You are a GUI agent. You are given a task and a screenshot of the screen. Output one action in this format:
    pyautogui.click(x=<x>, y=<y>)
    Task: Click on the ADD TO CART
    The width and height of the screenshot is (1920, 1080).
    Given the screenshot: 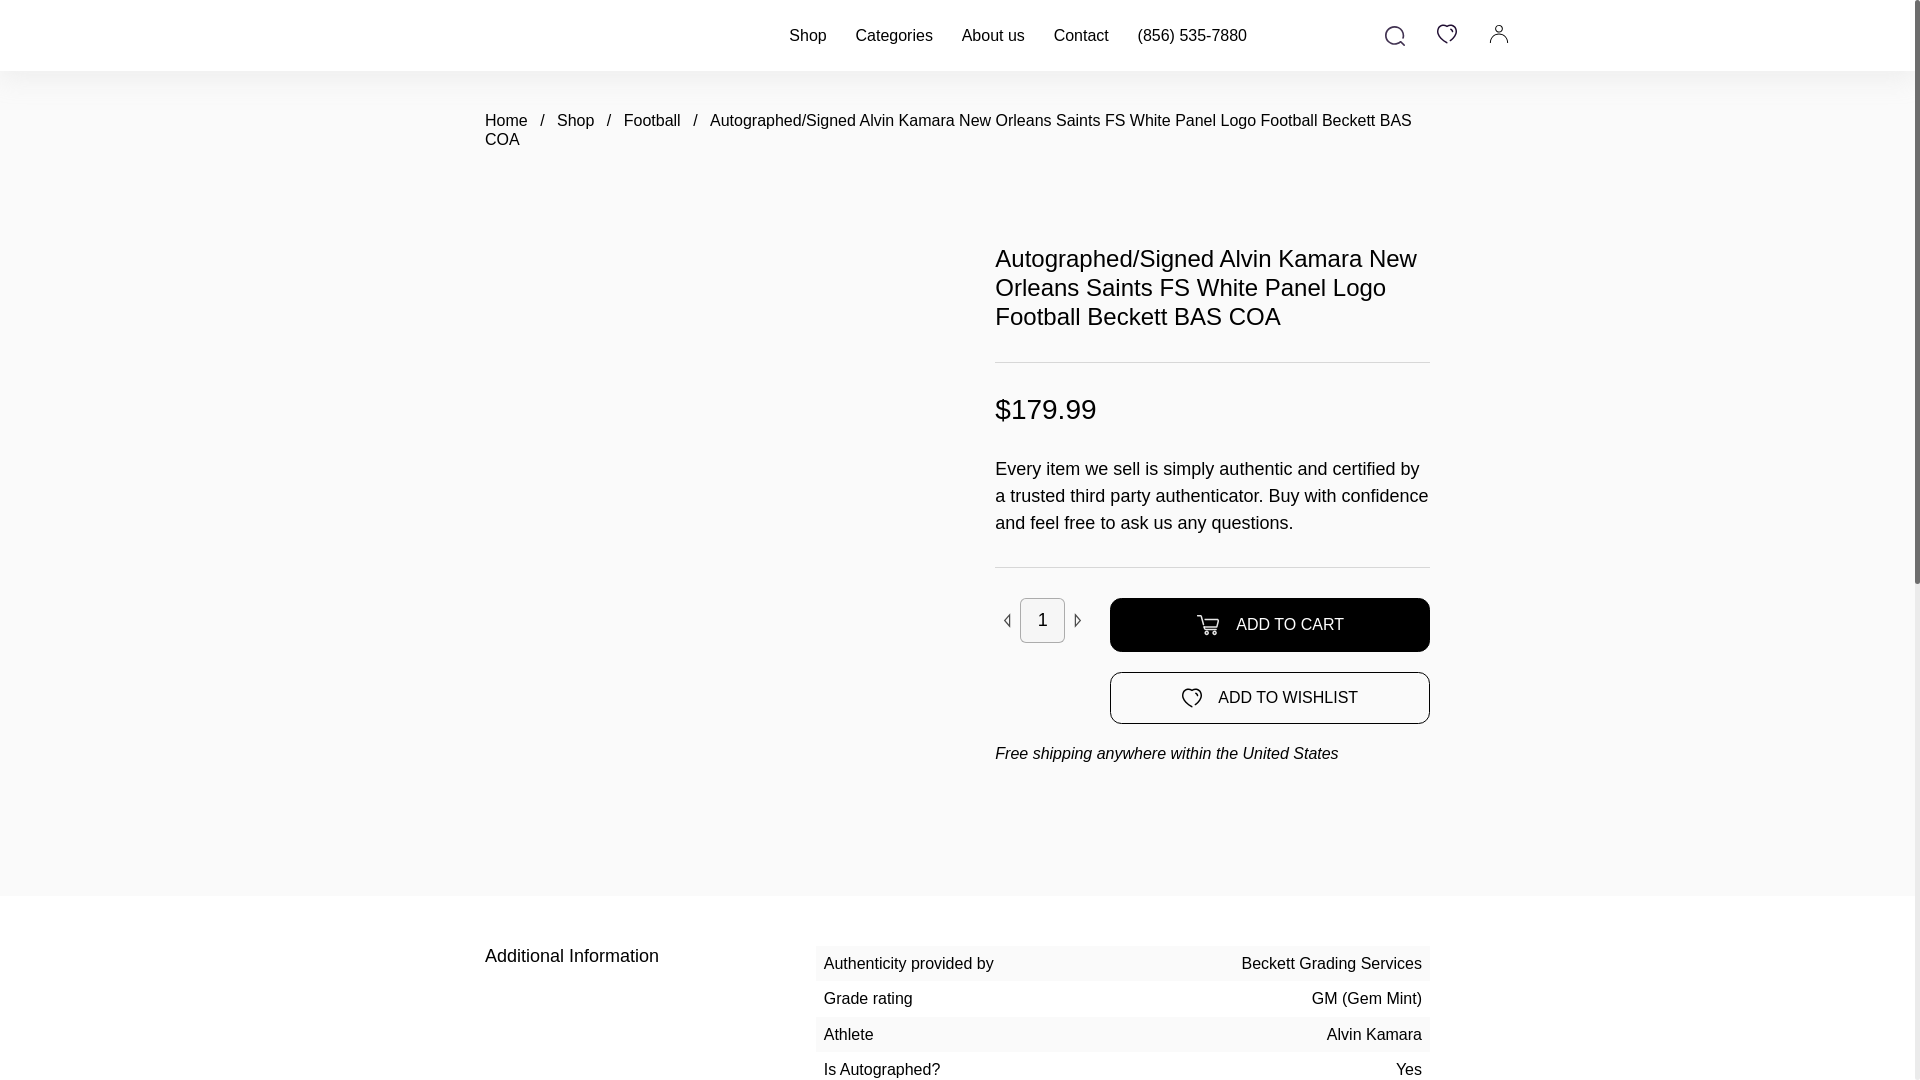 What is the action you would take?
    pyautogui.click(x=1270, y=625)
    